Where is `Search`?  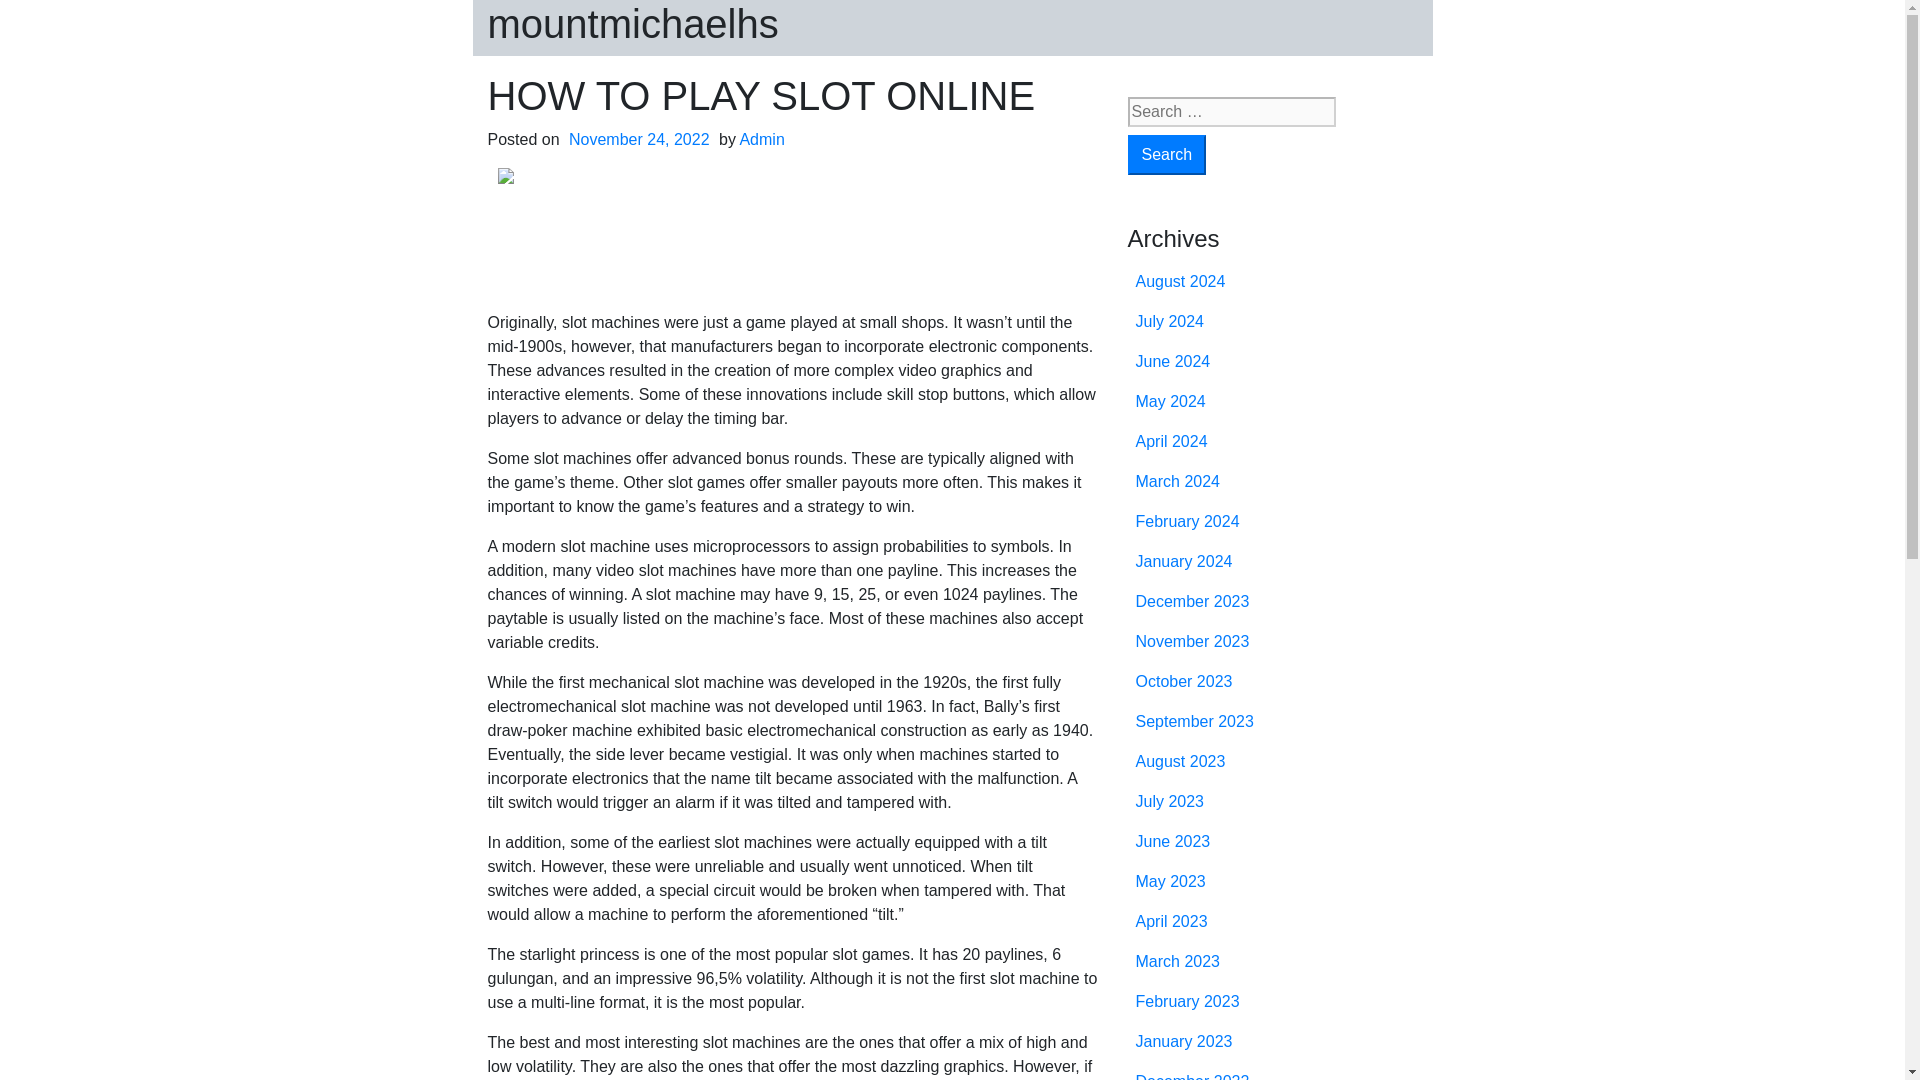 Search is located at coordinates (1168, 154).